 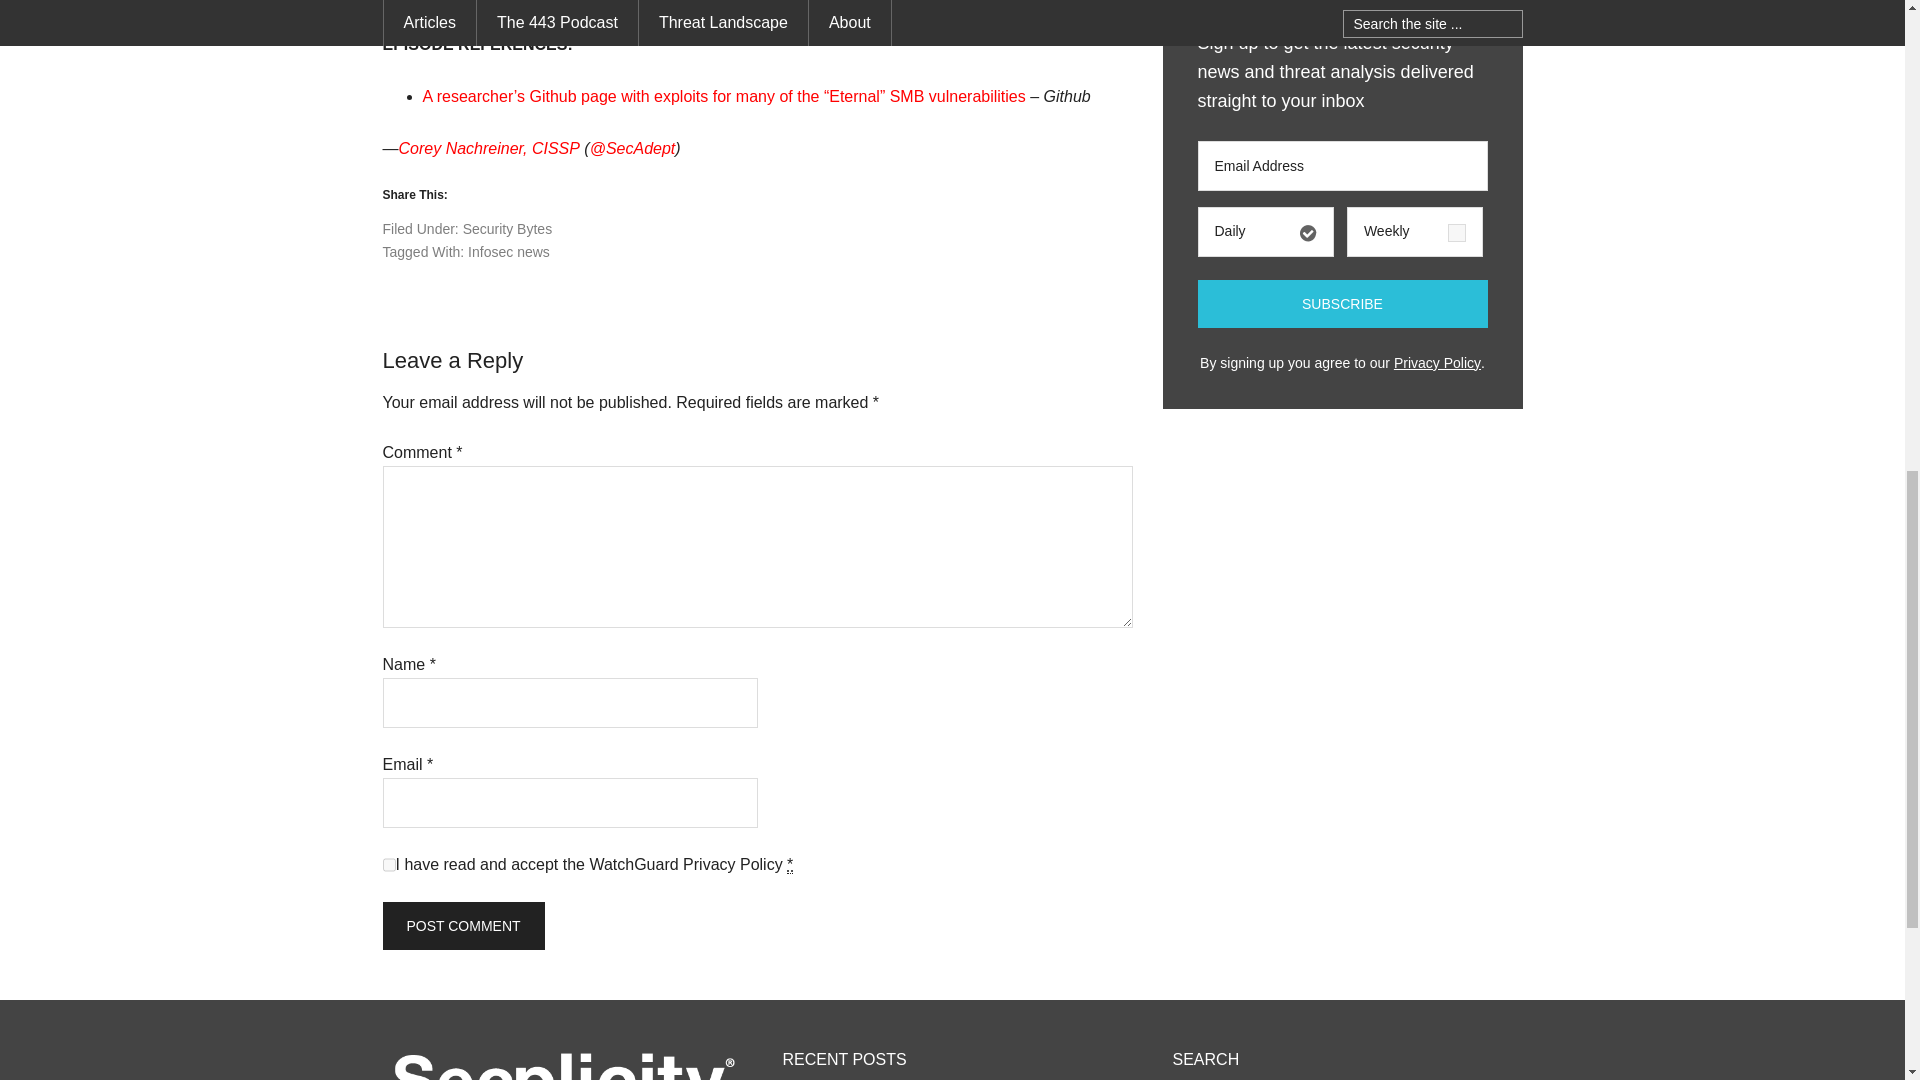 What do you see at coordinates (1343, 304) in the screenshot?
I see `Subscribe` at bounding box center [1343, 304].